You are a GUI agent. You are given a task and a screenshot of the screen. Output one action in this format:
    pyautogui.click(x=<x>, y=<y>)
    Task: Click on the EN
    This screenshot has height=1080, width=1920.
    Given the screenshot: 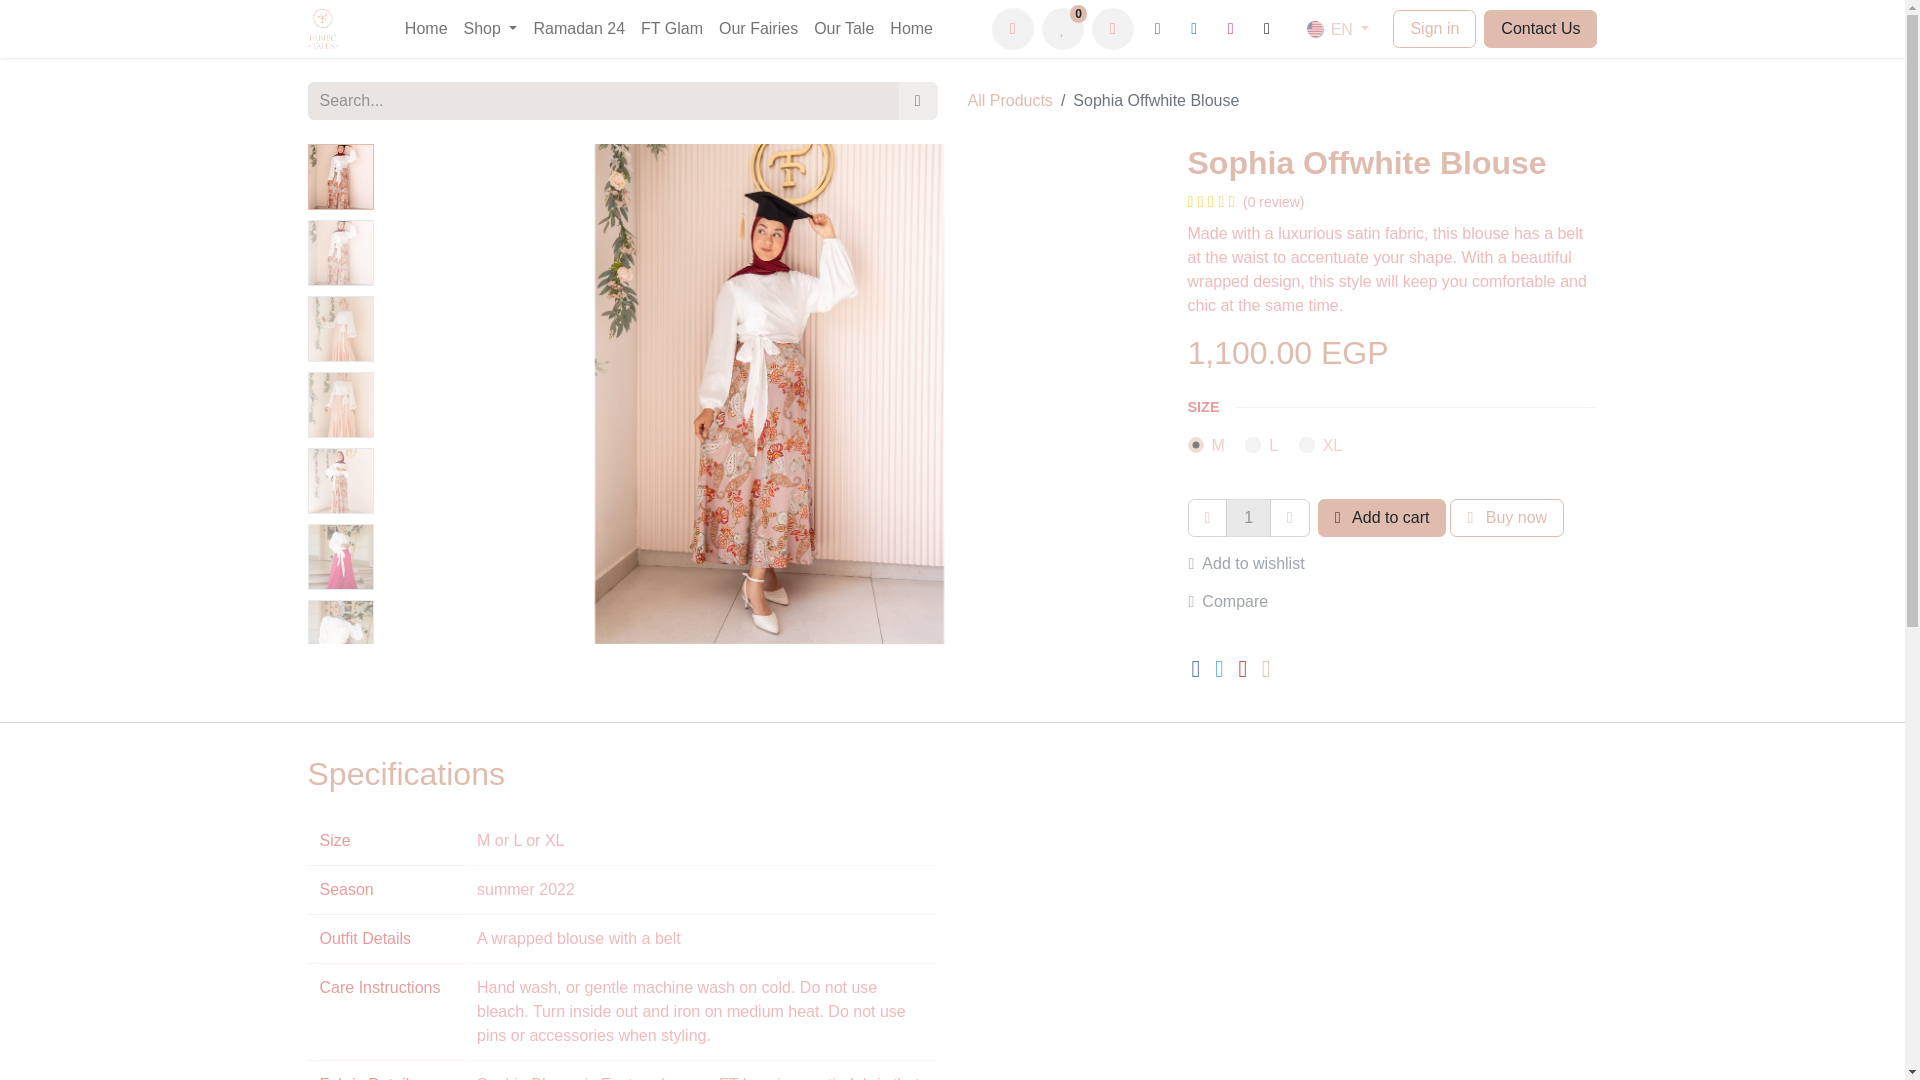 What is the action you would take?
    pyautogui.click(x=1337, y=28)
    